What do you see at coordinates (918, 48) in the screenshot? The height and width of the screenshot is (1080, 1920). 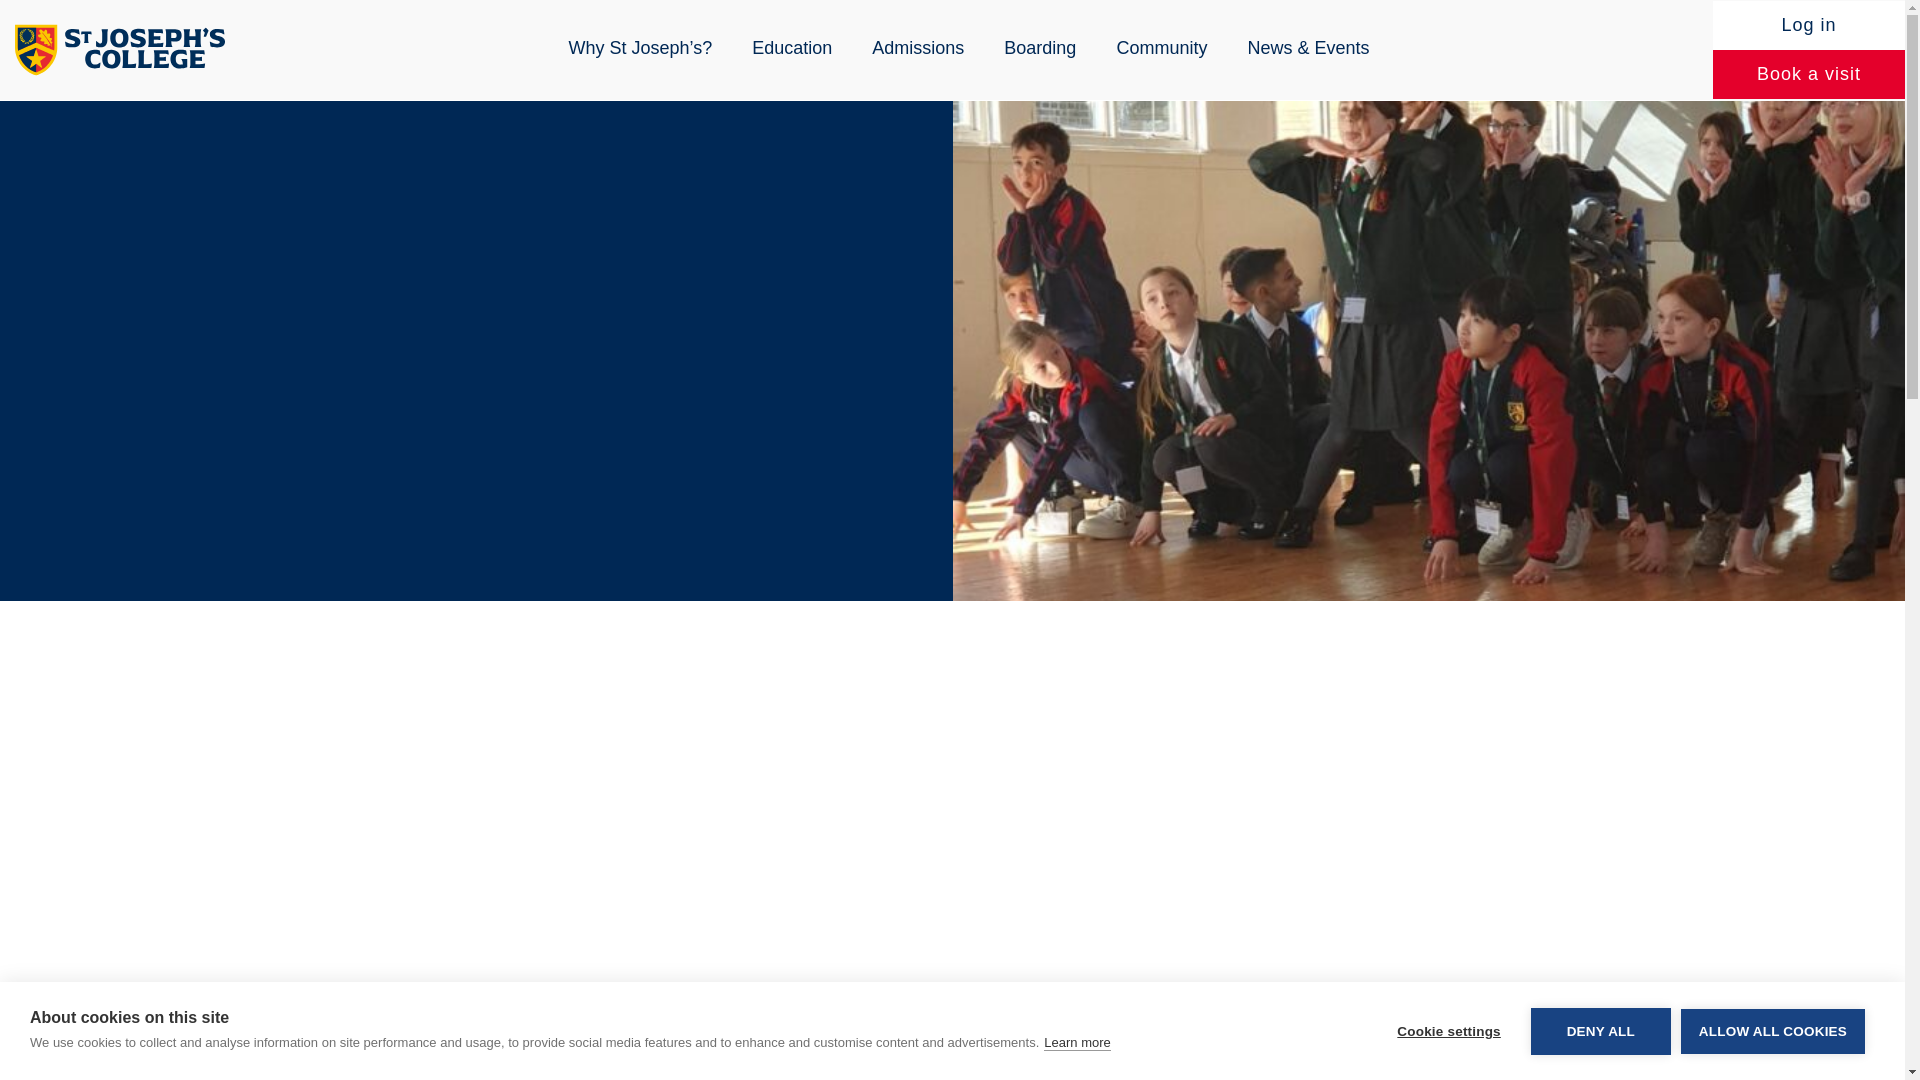 I see `Admissions` at bounding box center [918, 48].